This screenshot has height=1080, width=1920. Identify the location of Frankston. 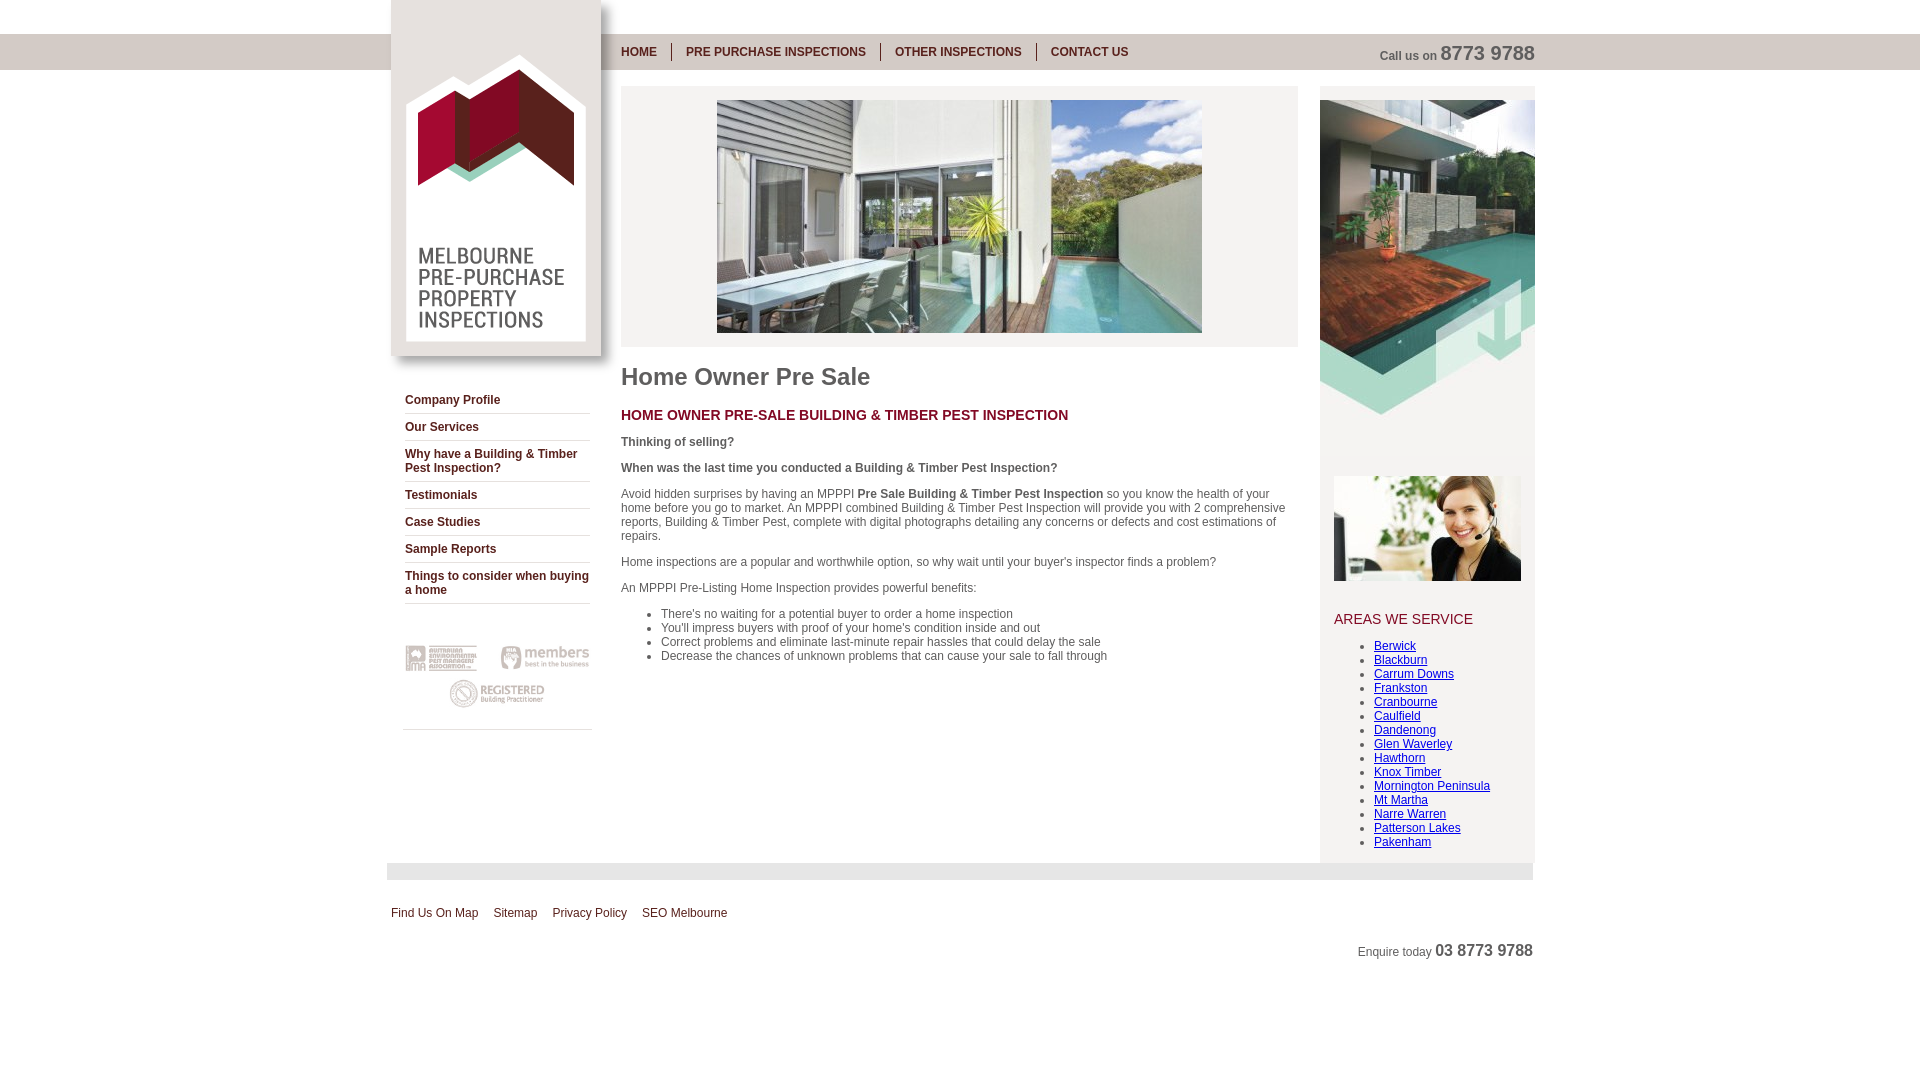
(1400, 688).